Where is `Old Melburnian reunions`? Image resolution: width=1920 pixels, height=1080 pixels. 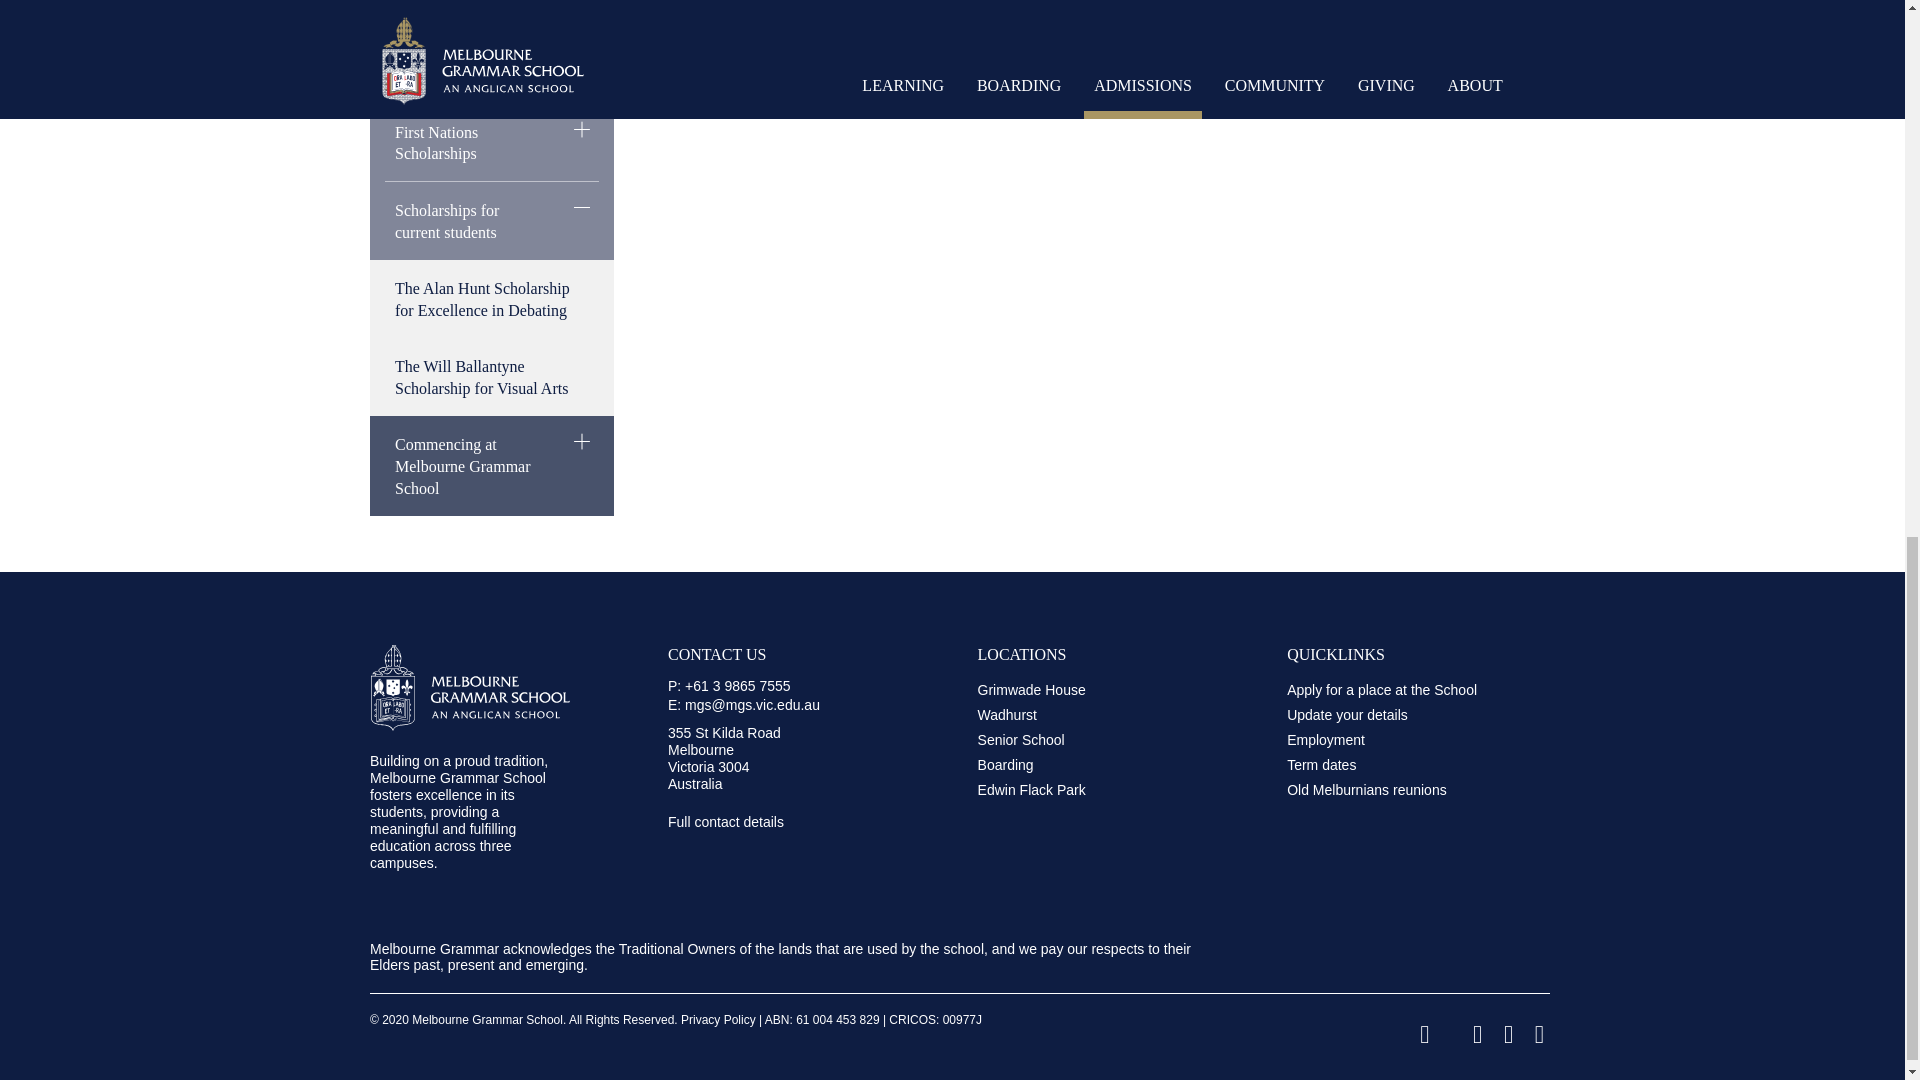 Old Melburnian reunions is located at coordinates (1392, 790).